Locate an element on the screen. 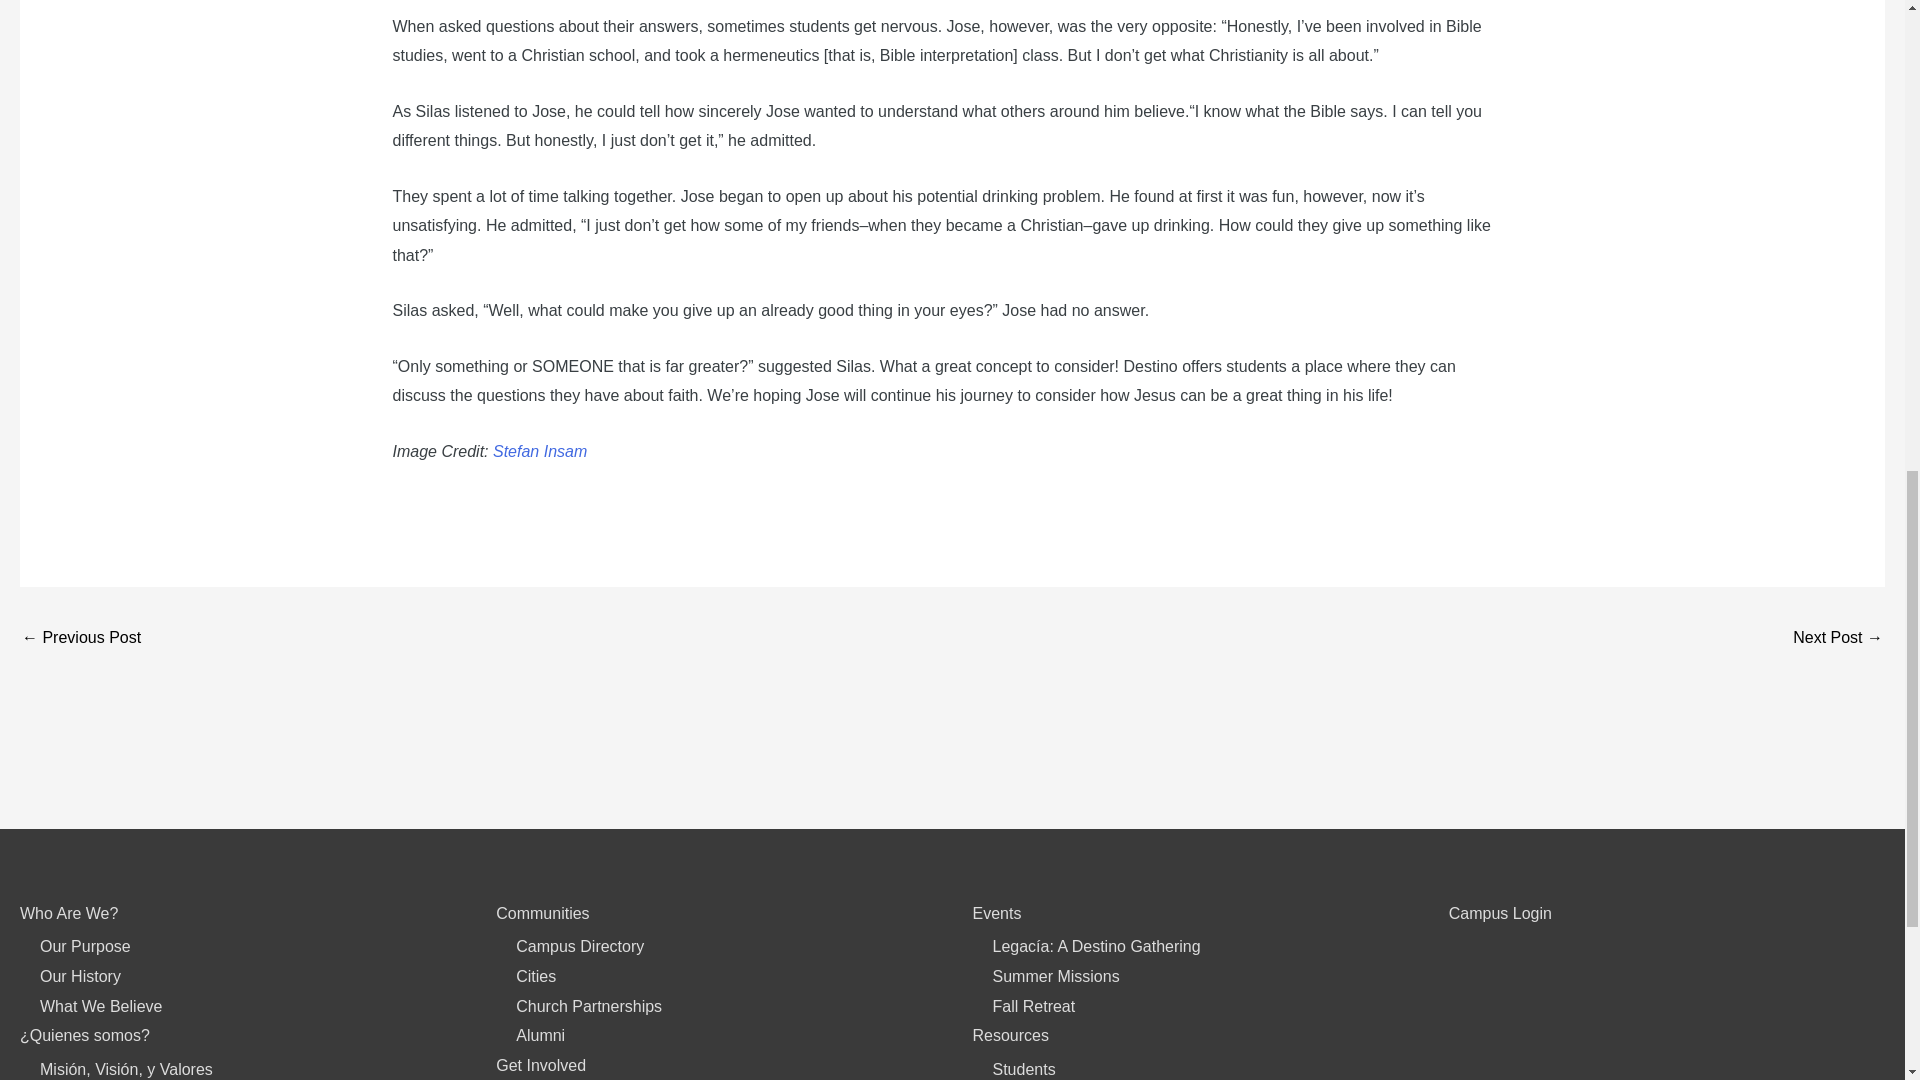  What We Believe is located at coordinates (100, 1006).